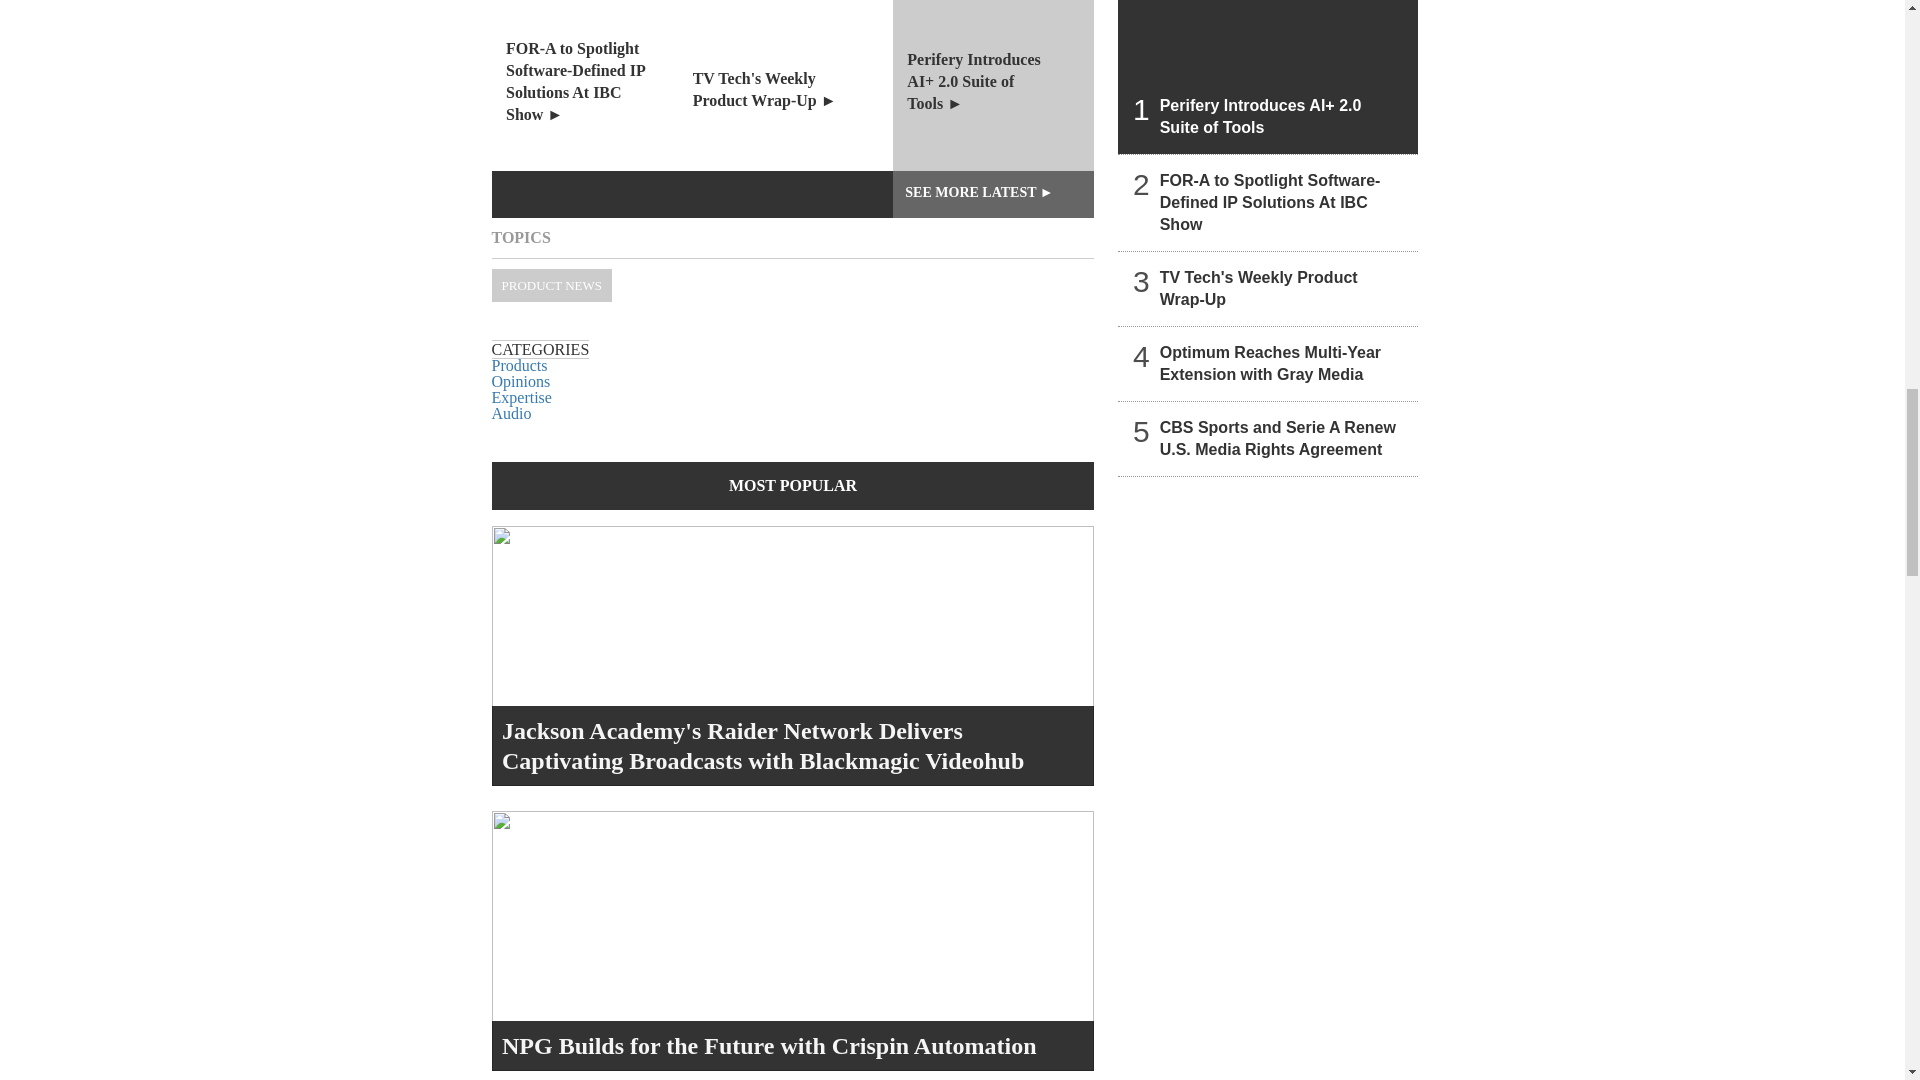  I want to click on Products, so click(519, 365).